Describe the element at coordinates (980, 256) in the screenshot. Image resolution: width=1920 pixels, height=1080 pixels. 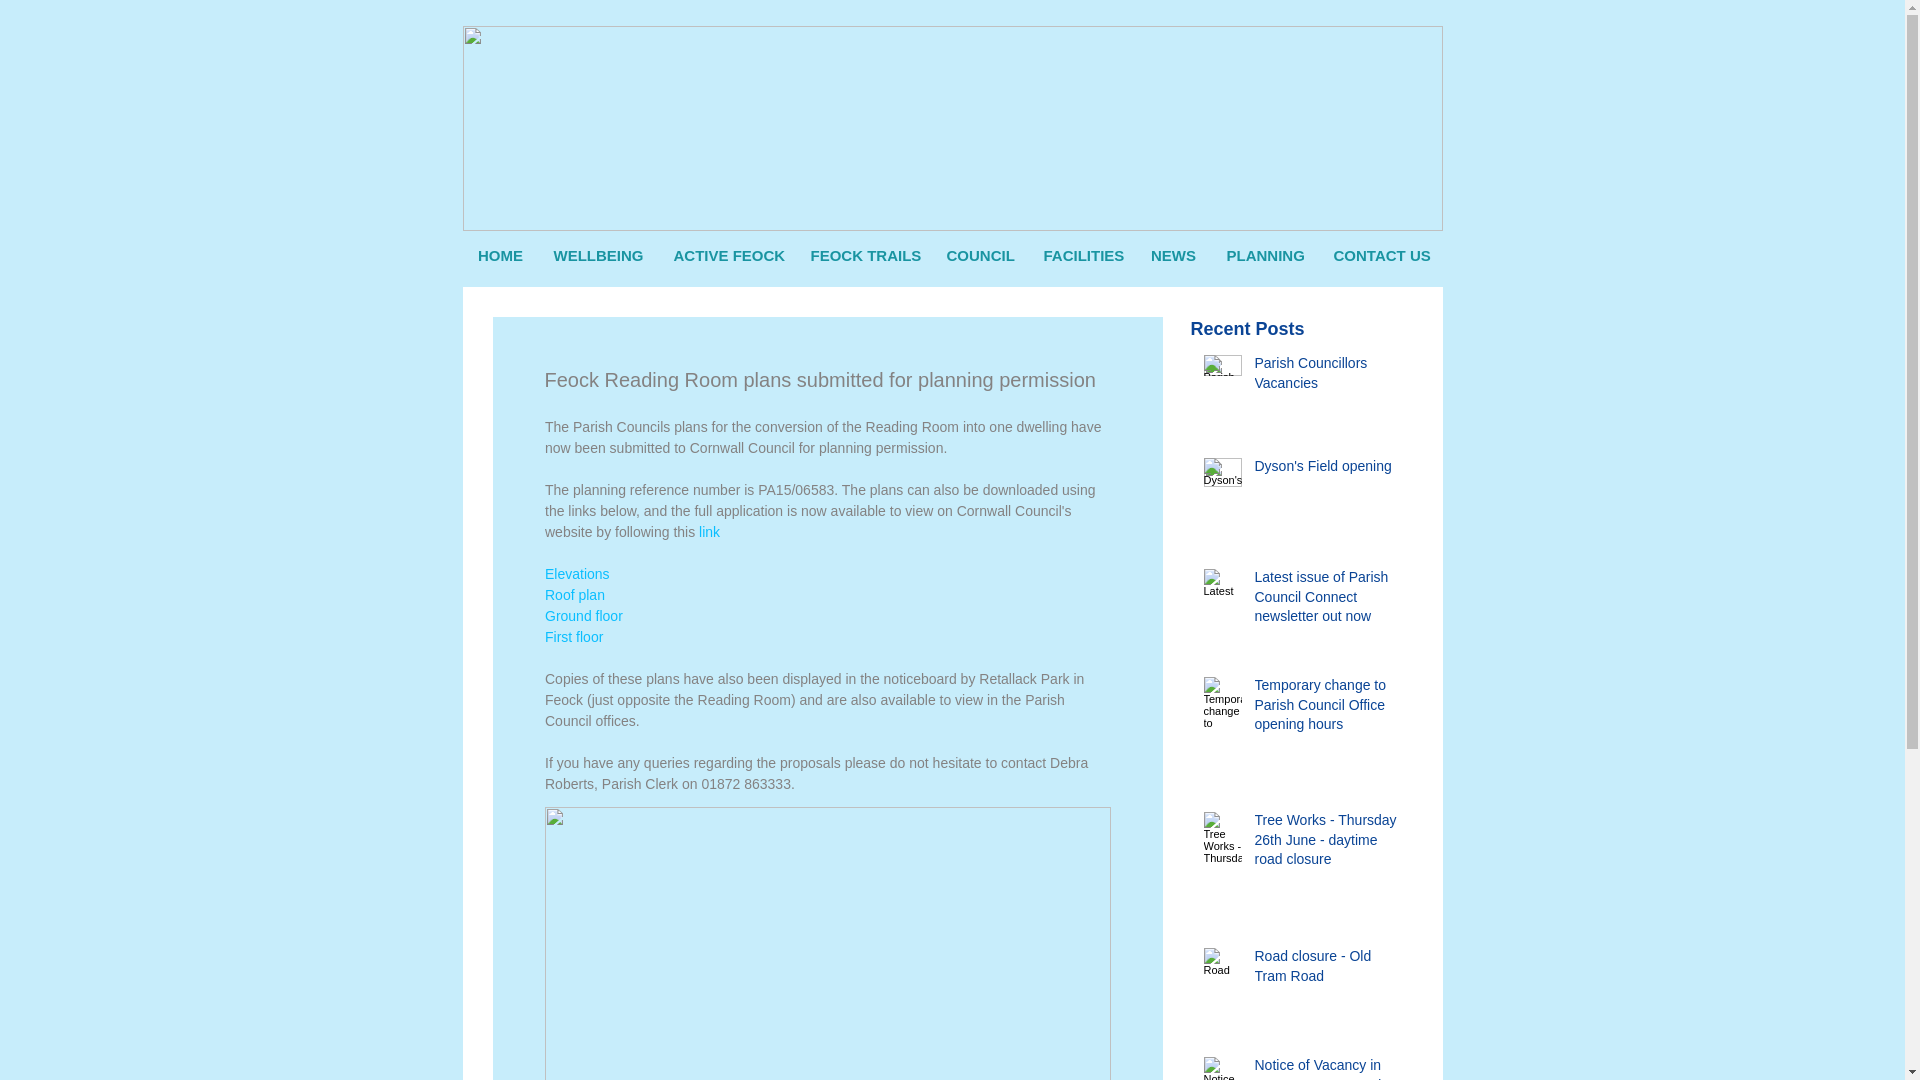
I see `COUNCIL` at that location.